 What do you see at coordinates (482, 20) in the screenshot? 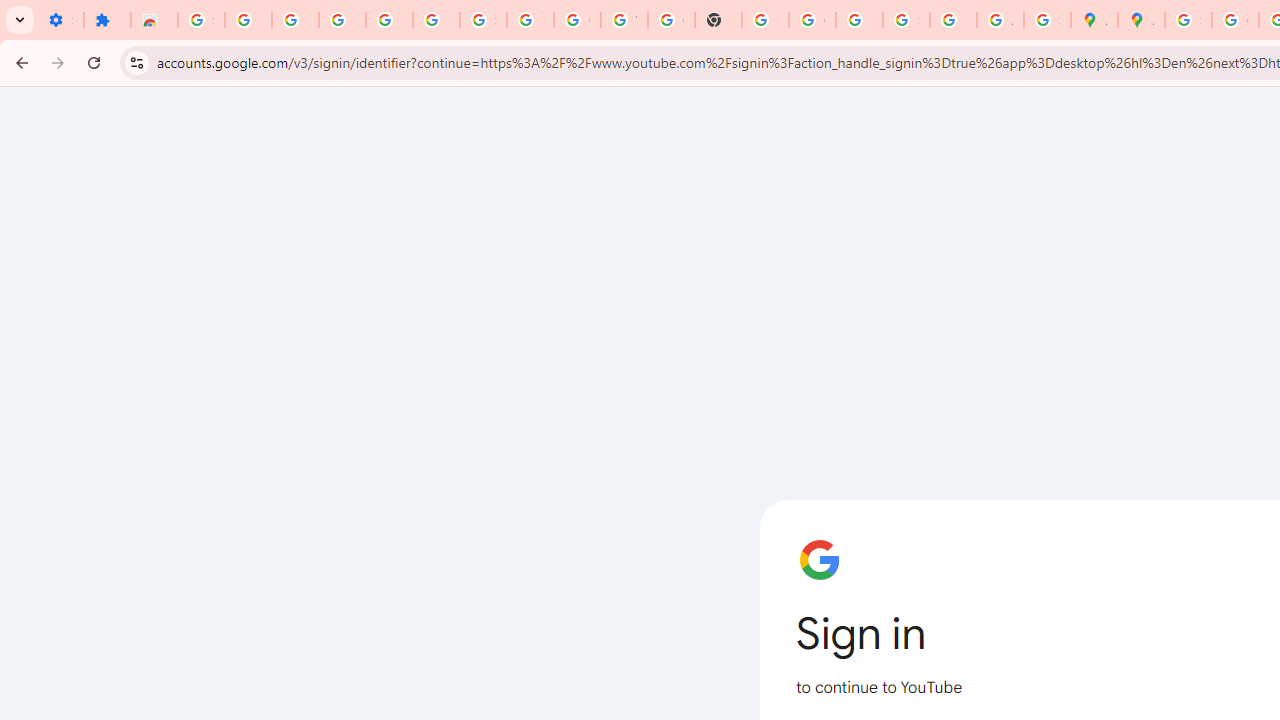
I see `Sign in - Google Accounts` at bounding box center [482, 20].